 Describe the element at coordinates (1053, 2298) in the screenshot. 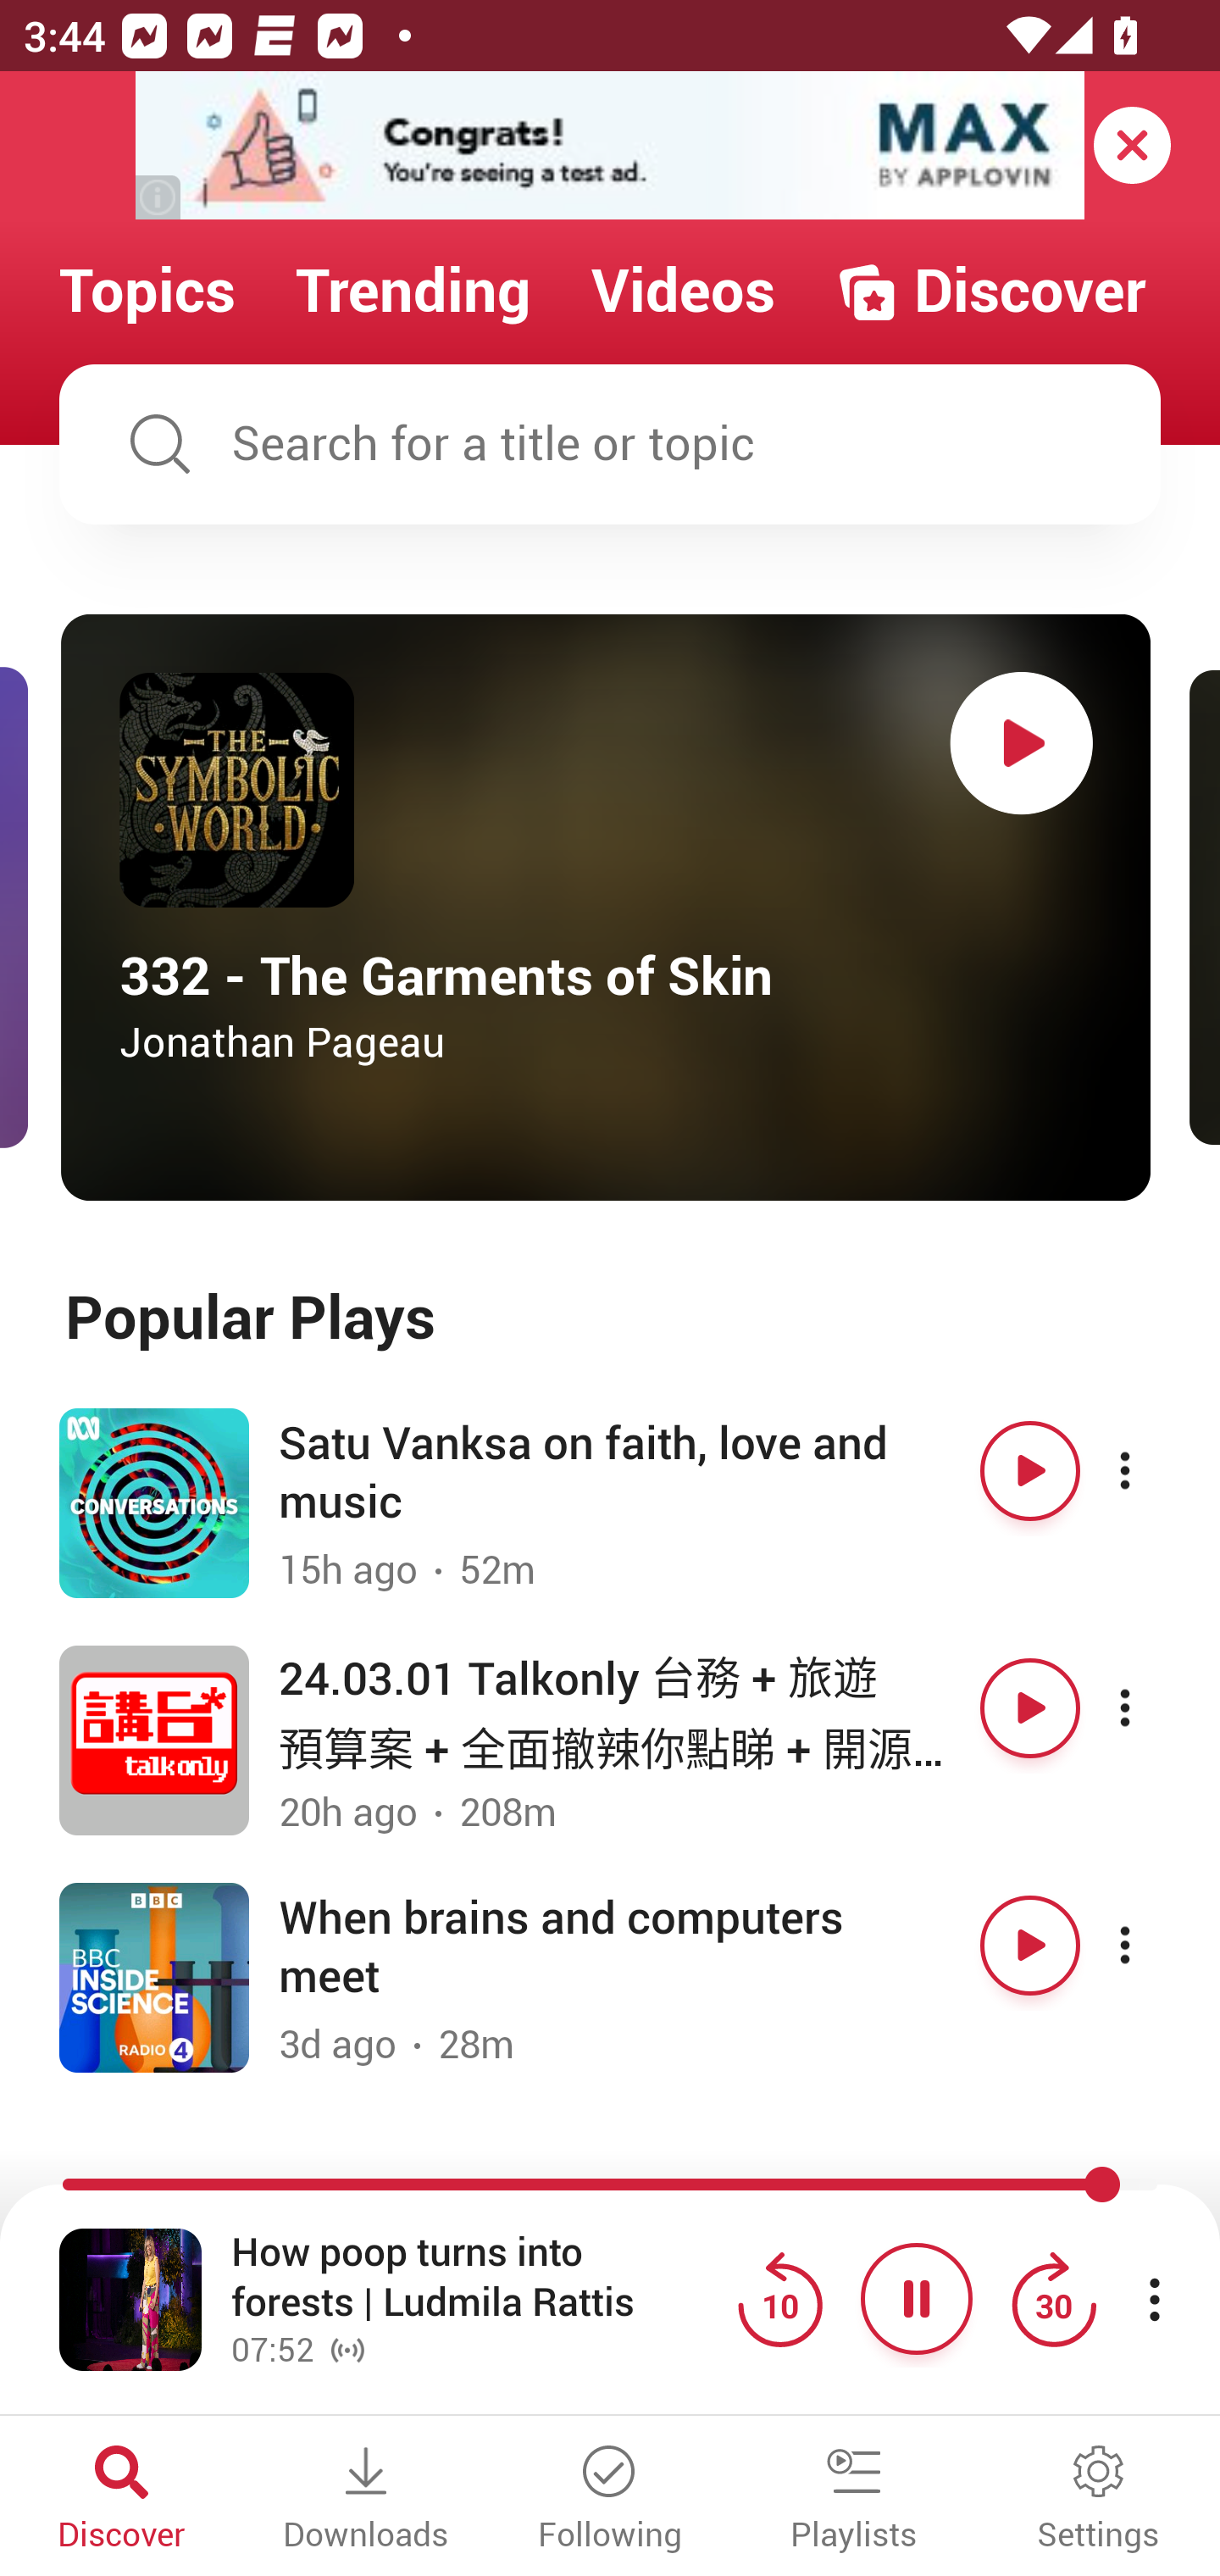

I see `Jump forward` at that location.